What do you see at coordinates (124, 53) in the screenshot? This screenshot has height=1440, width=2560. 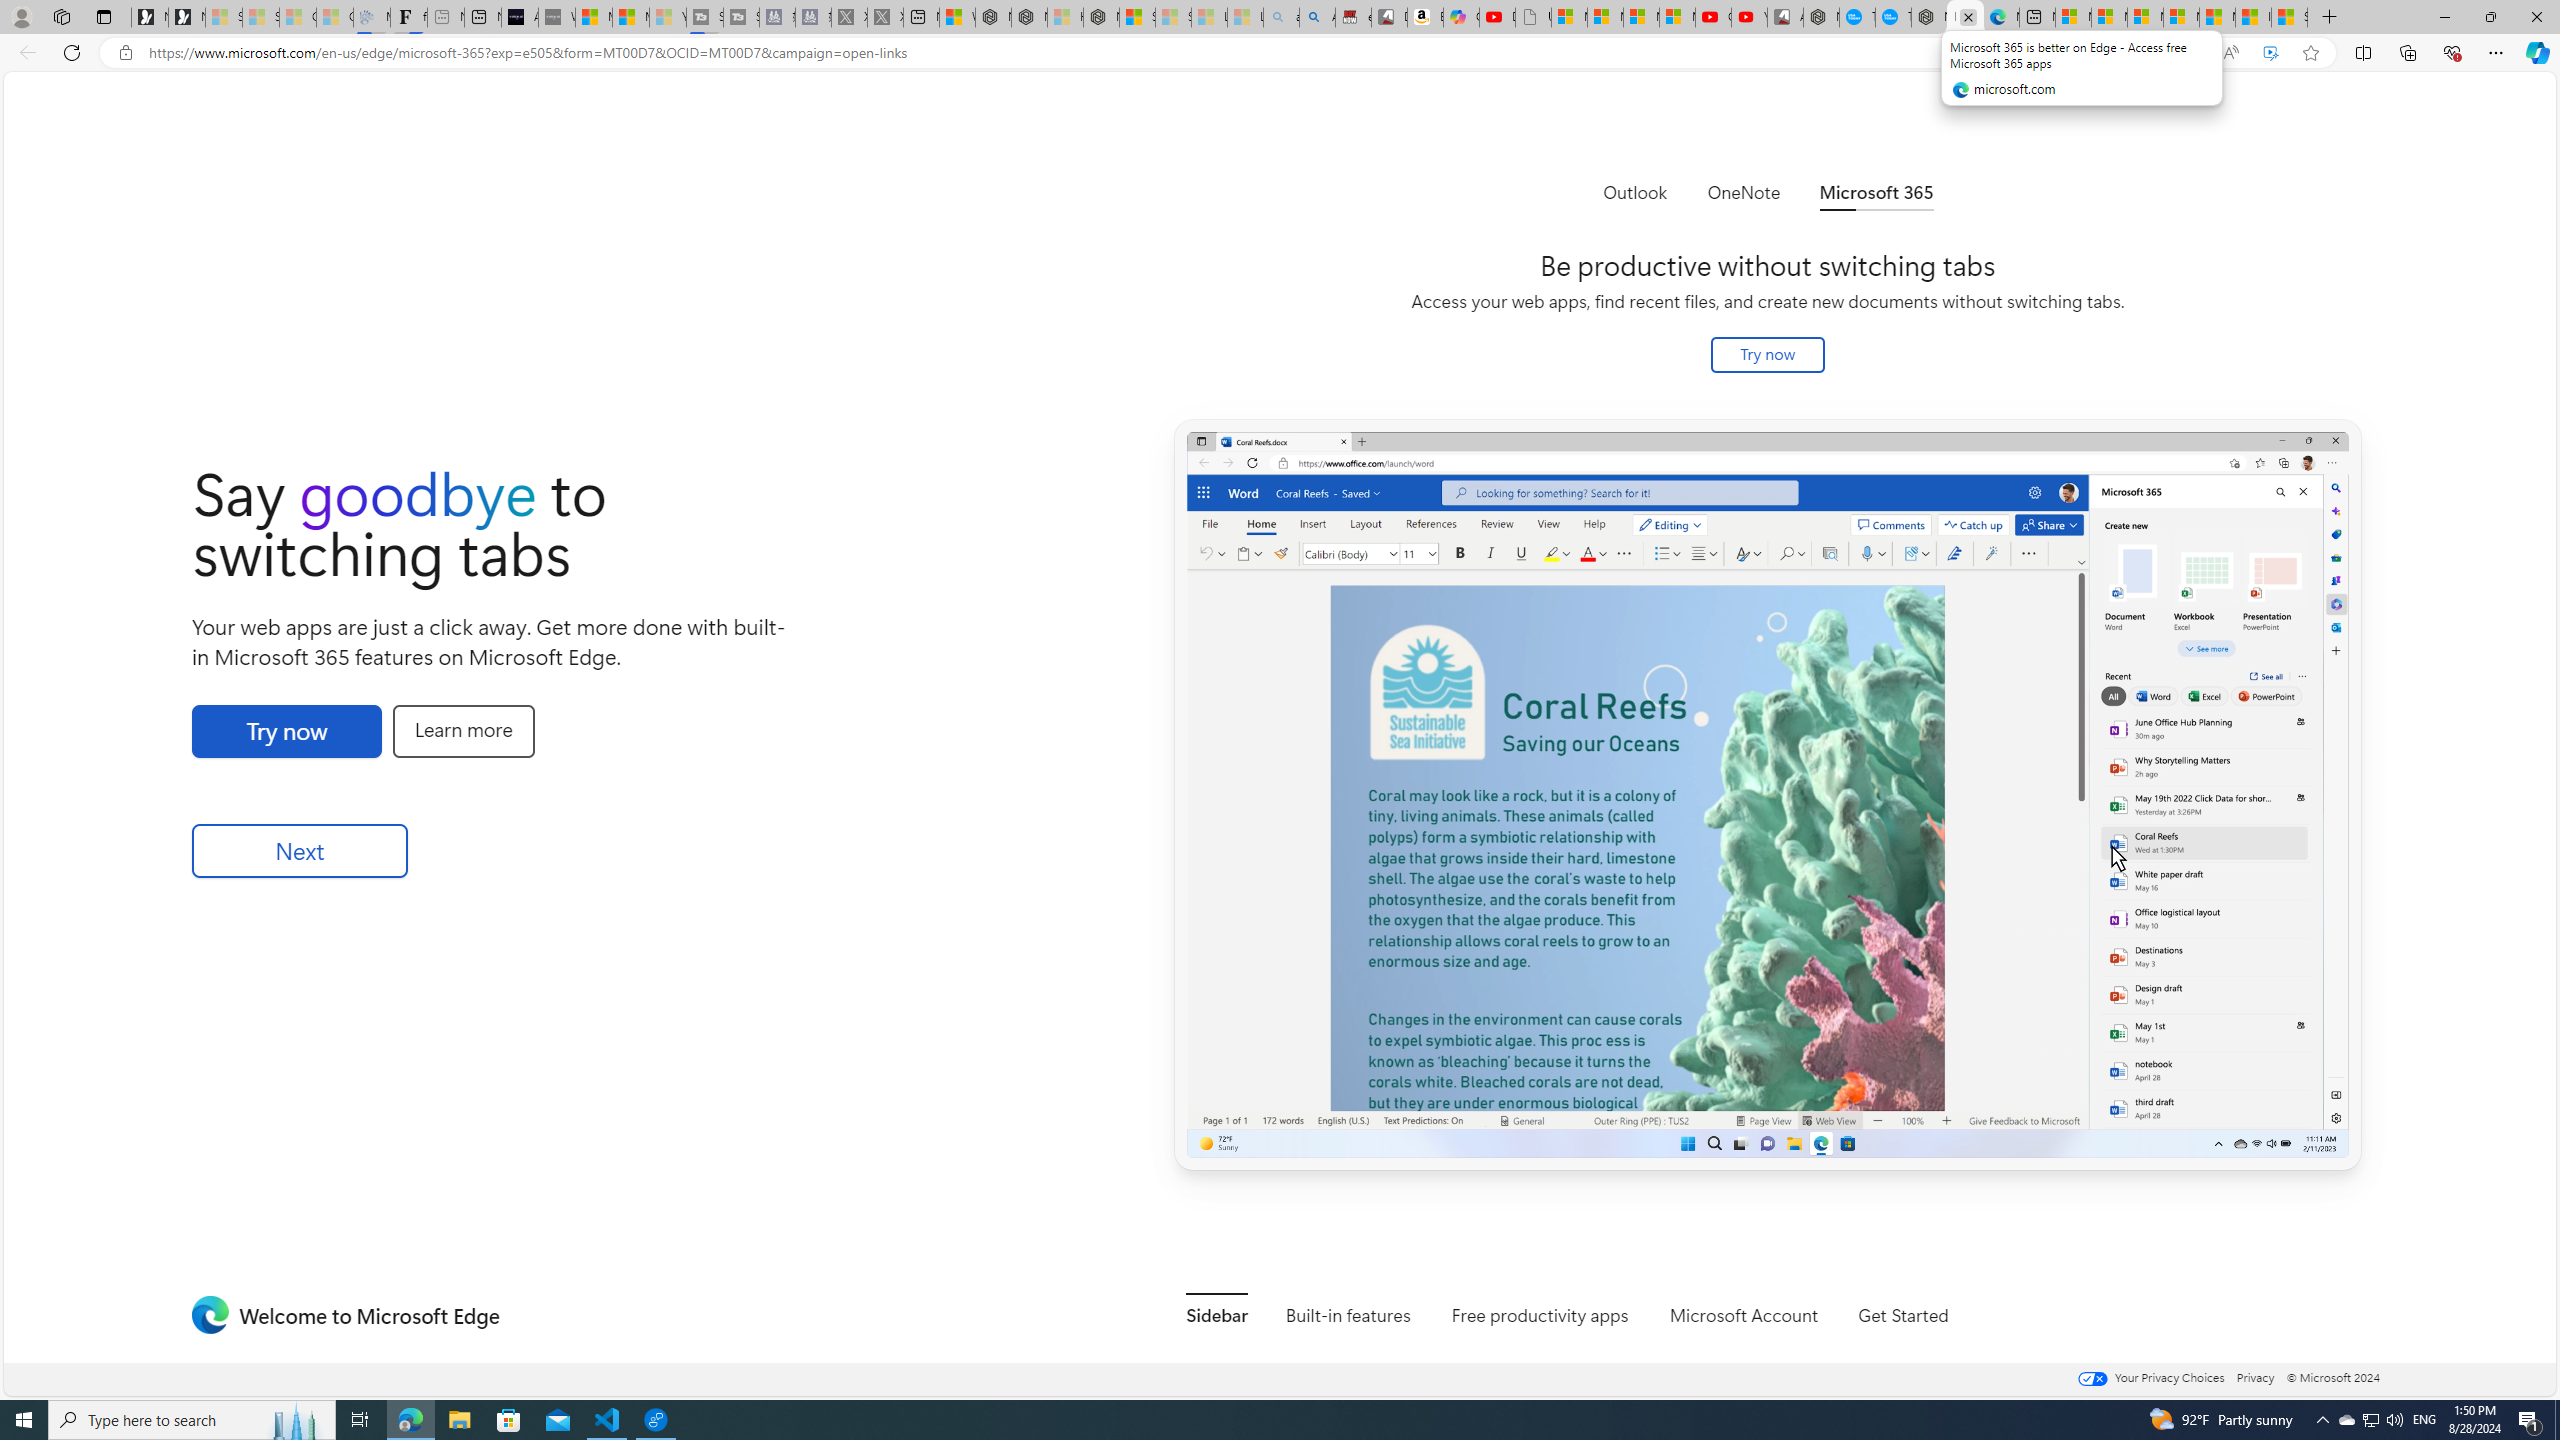 I see `View site information` at bounding box center [124, 53].